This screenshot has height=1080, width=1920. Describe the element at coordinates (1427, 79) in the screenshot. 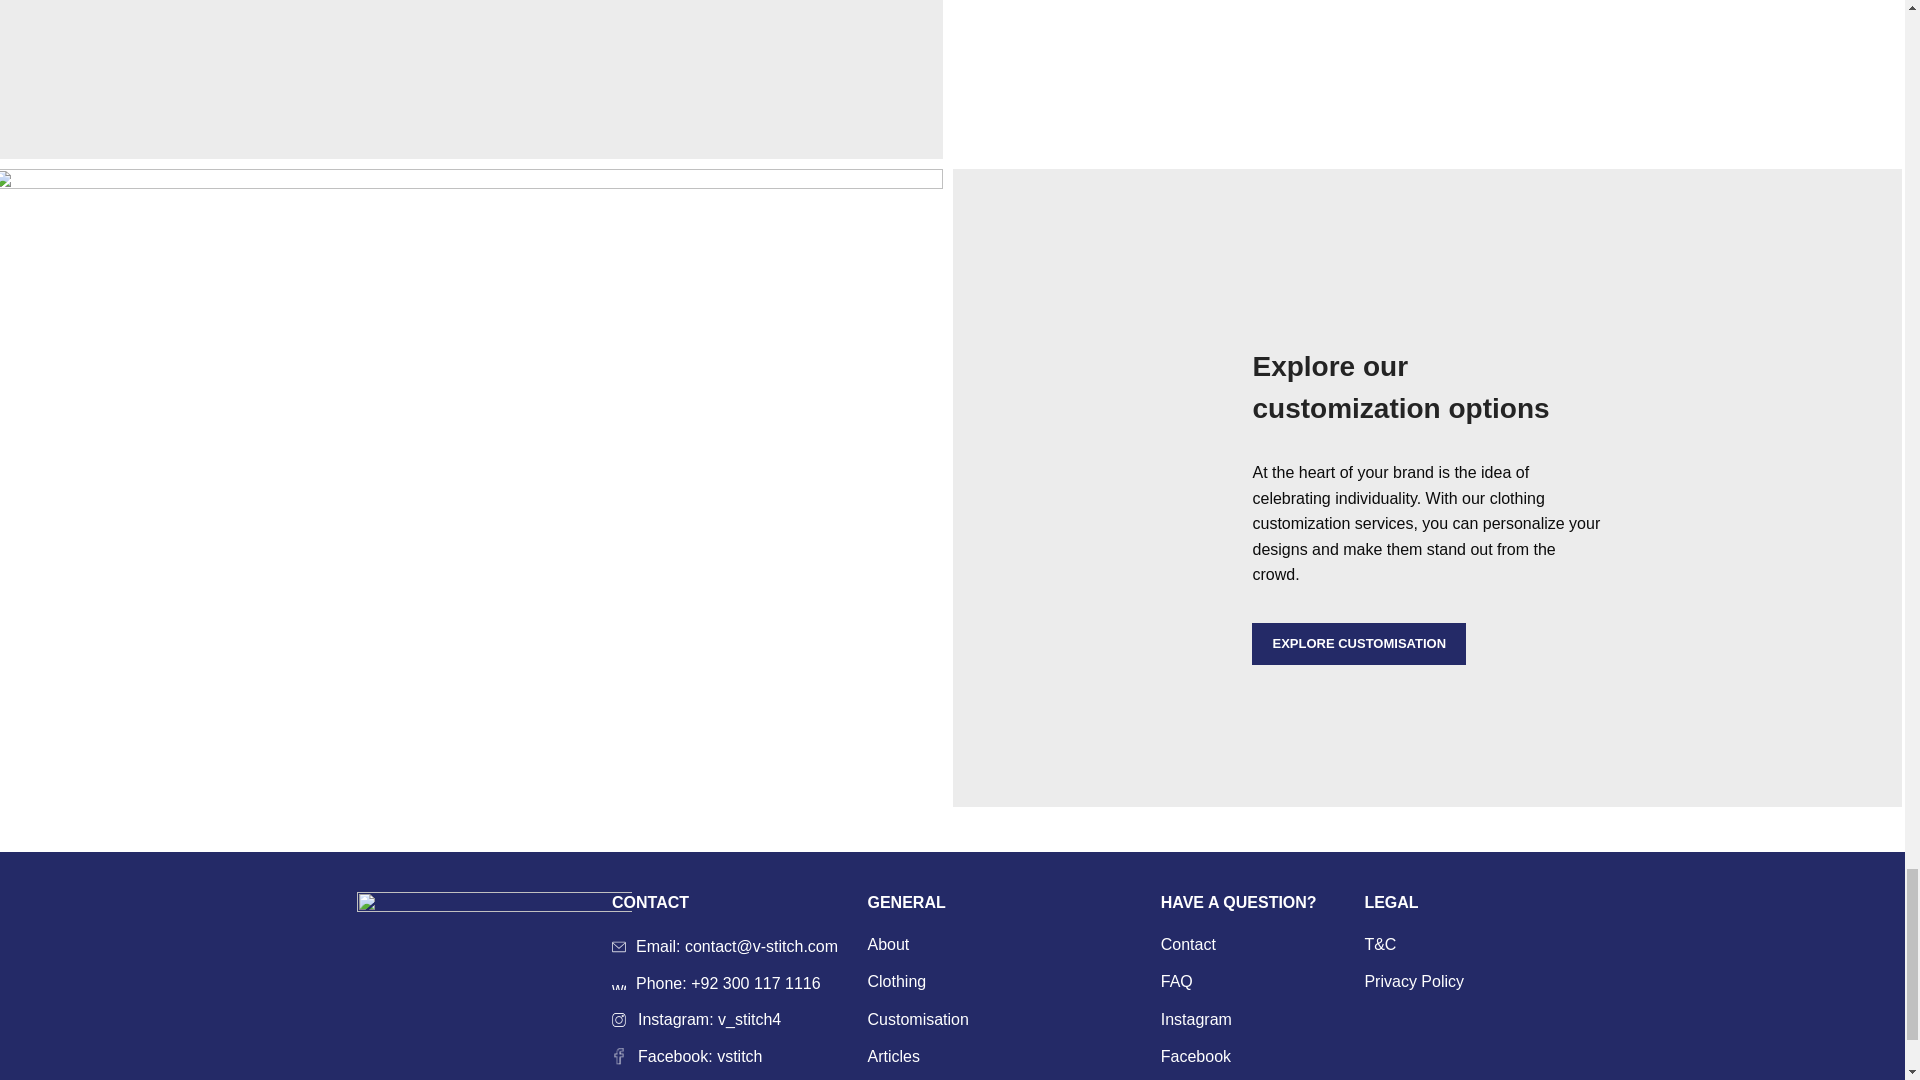

I see `7` at that location.